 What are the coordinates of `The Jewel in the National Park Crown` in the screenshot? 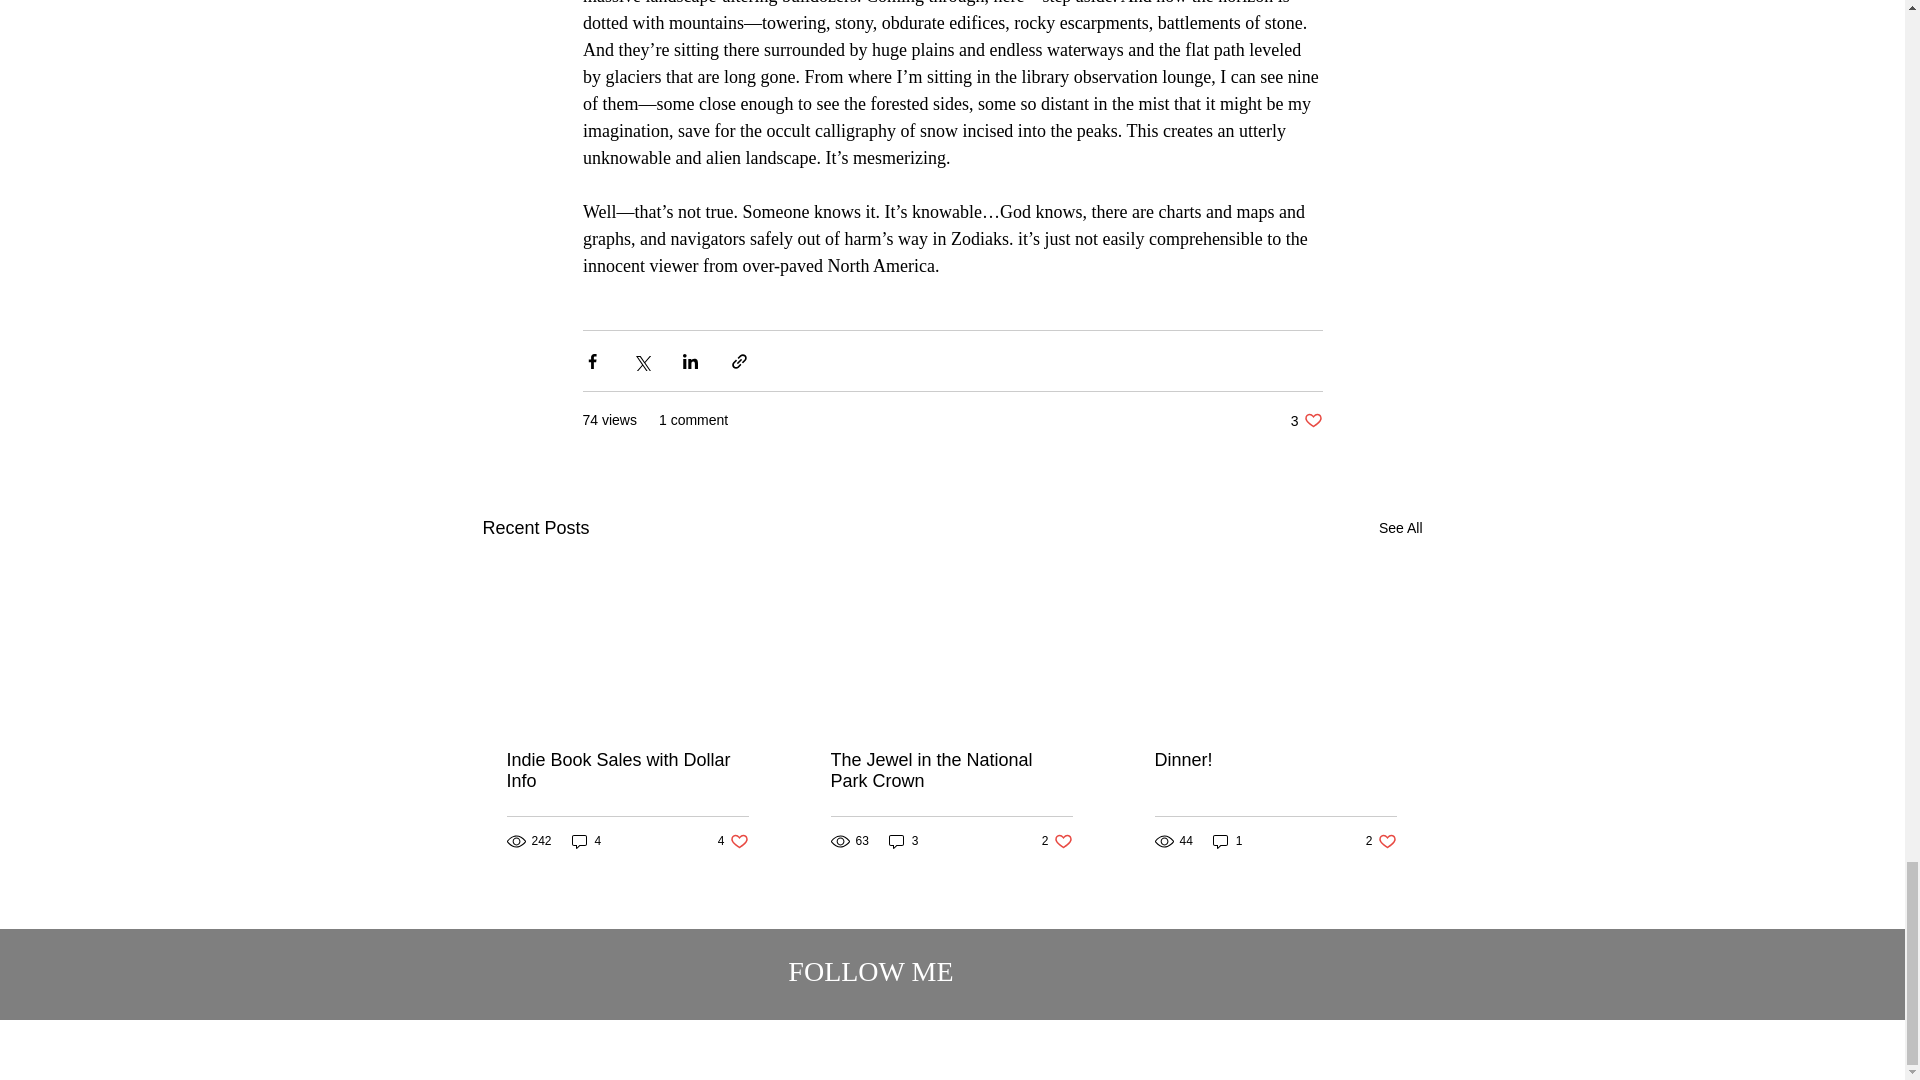 It's located at (1067, 985).